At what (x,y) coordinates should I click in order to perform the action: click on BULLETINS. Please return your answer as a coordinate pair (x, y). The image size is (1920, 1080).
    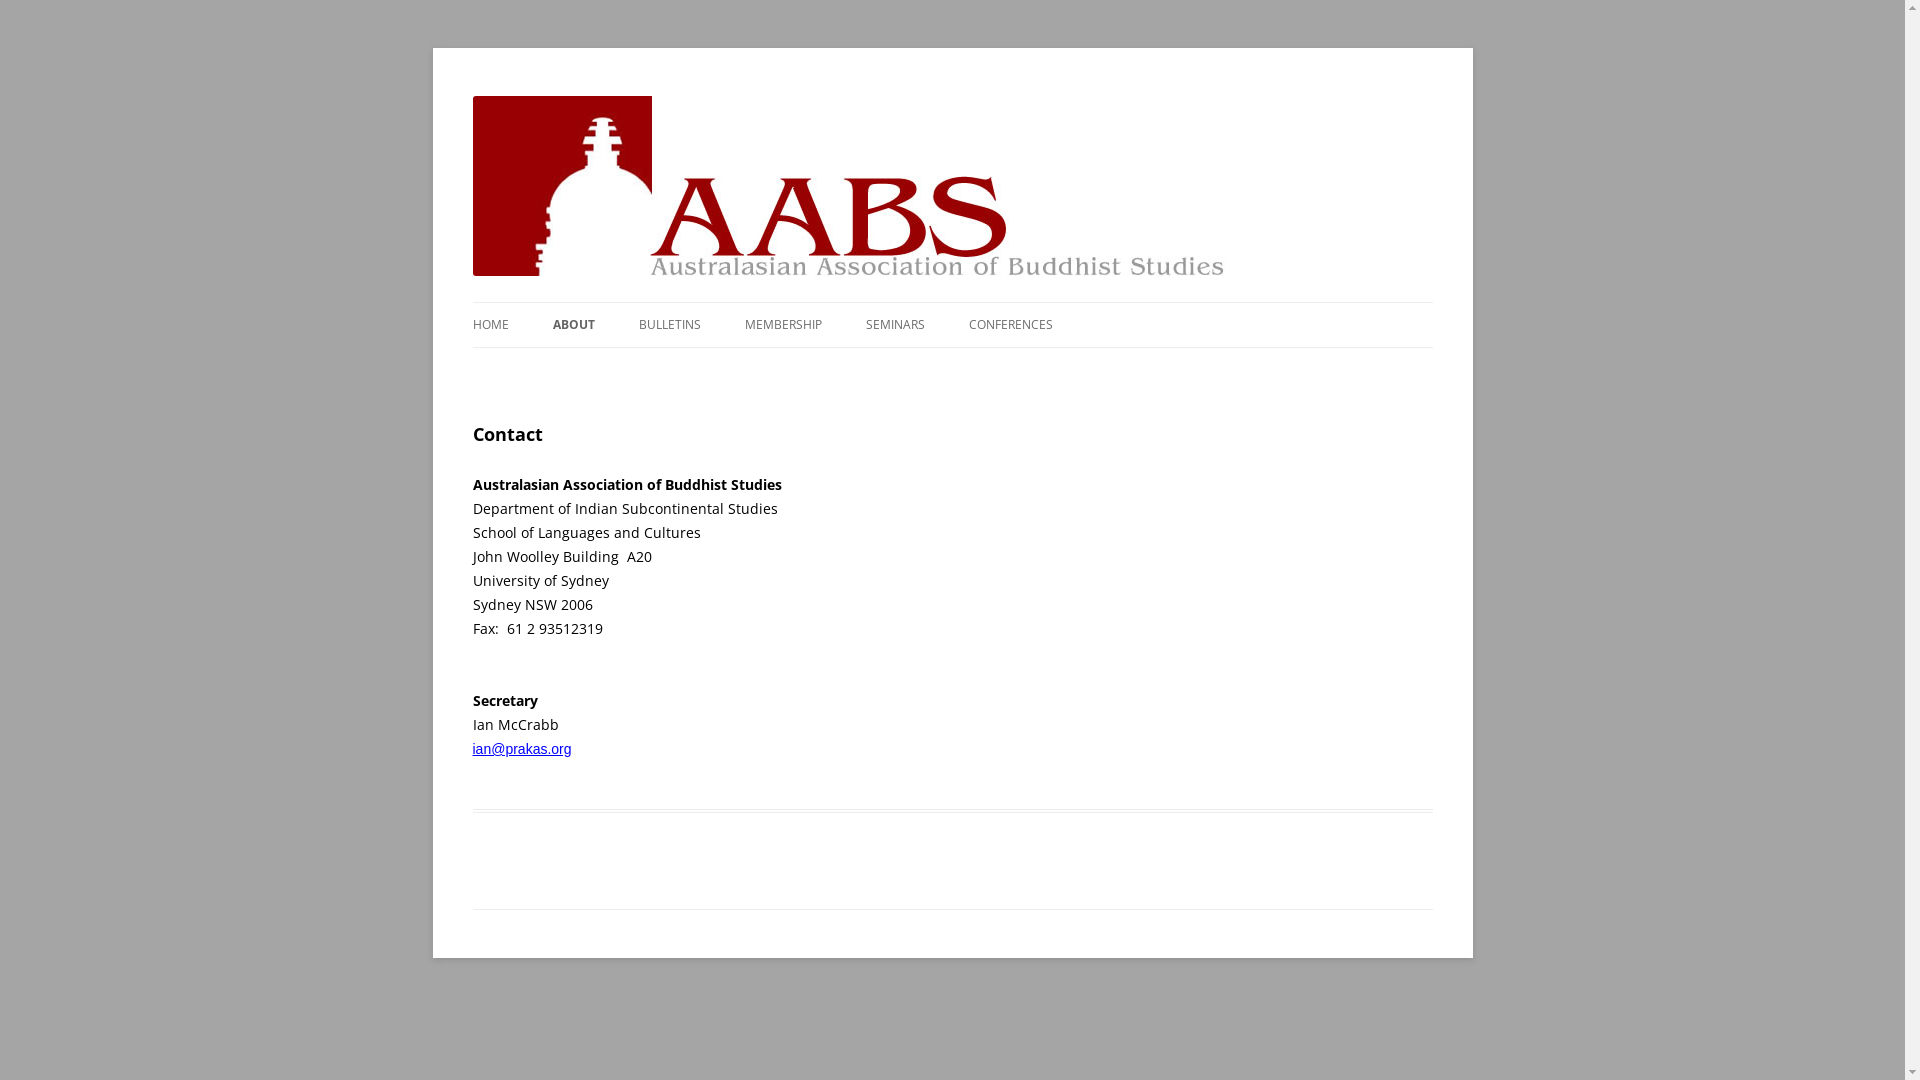
    Looking at the image, I should click on (669, 325).